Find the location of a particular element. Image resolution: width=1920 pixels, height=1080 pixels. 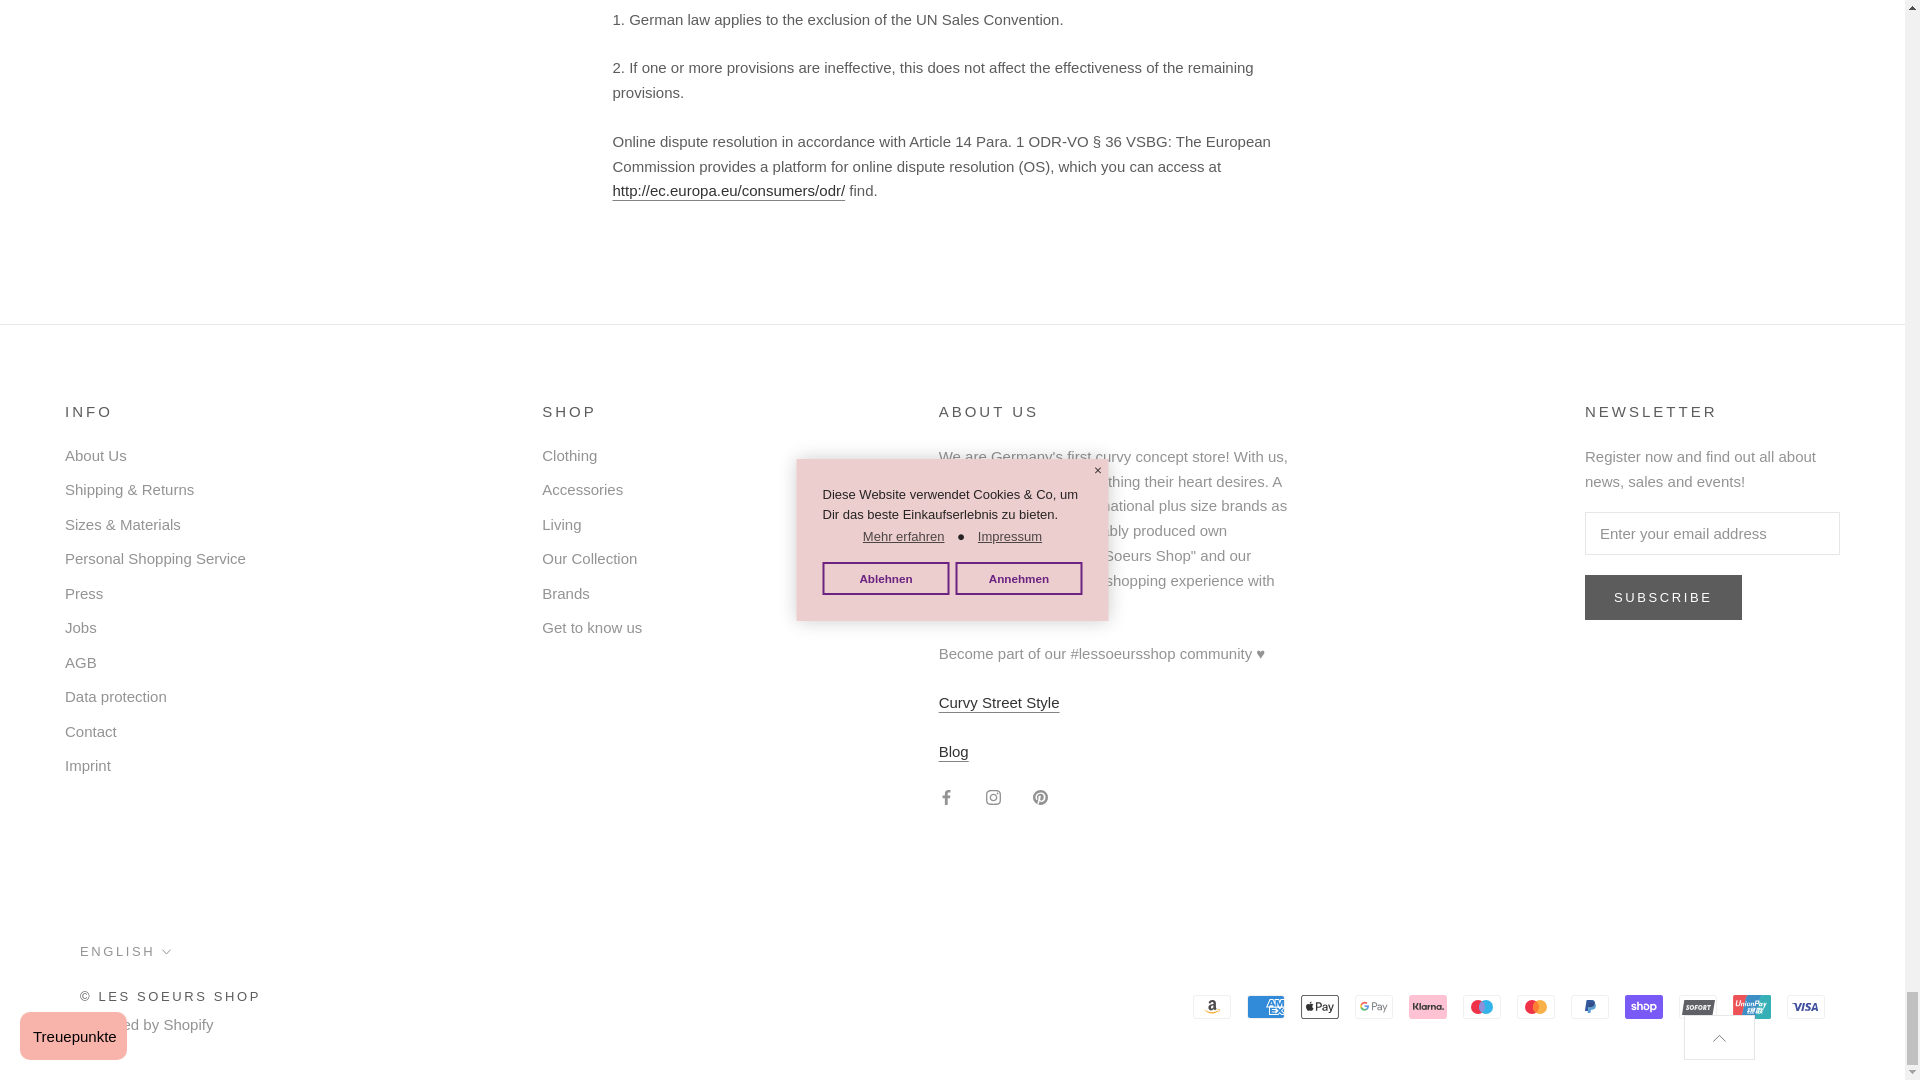

Mastercard is located at coordinates (1536, 1006).